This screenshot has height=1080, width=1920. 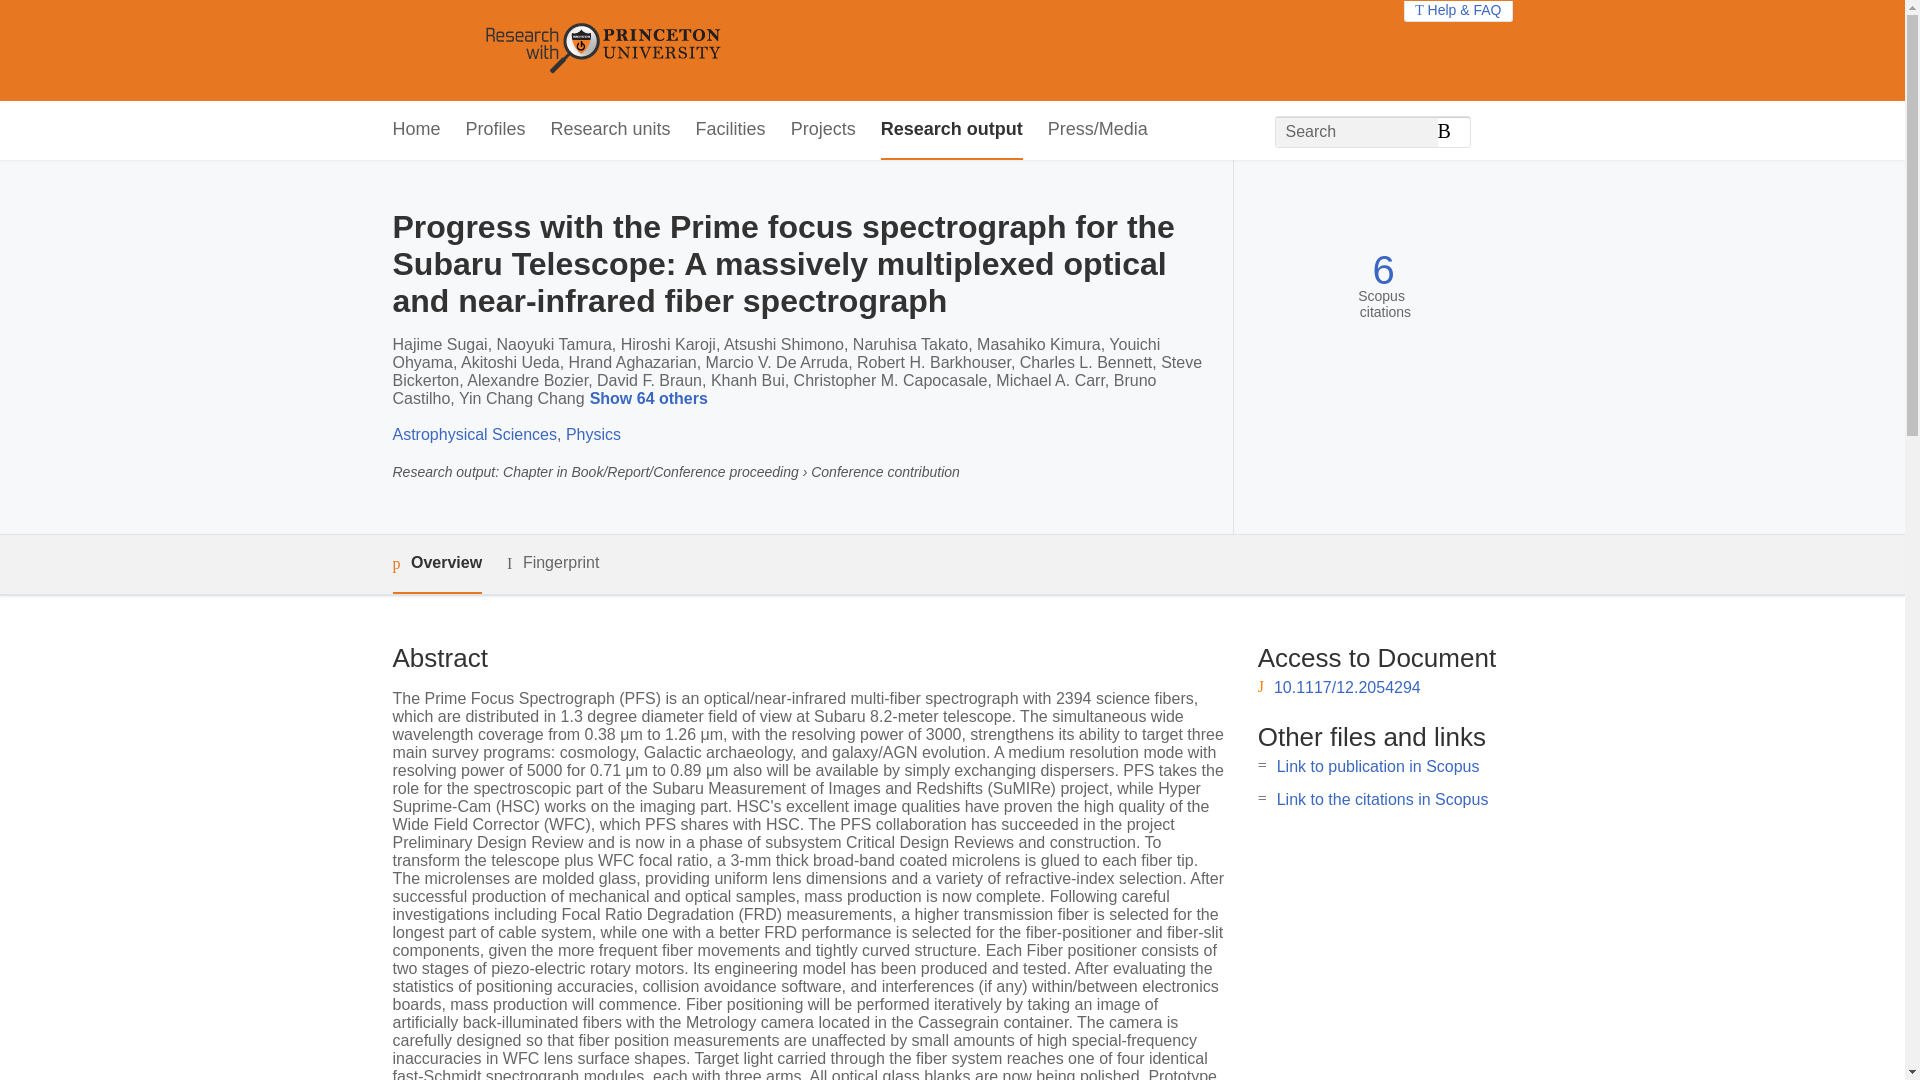 What do you see at coordinates (552, 562) in the screenshot?
I see `Fingerprint` at bounding box center [552, 562].